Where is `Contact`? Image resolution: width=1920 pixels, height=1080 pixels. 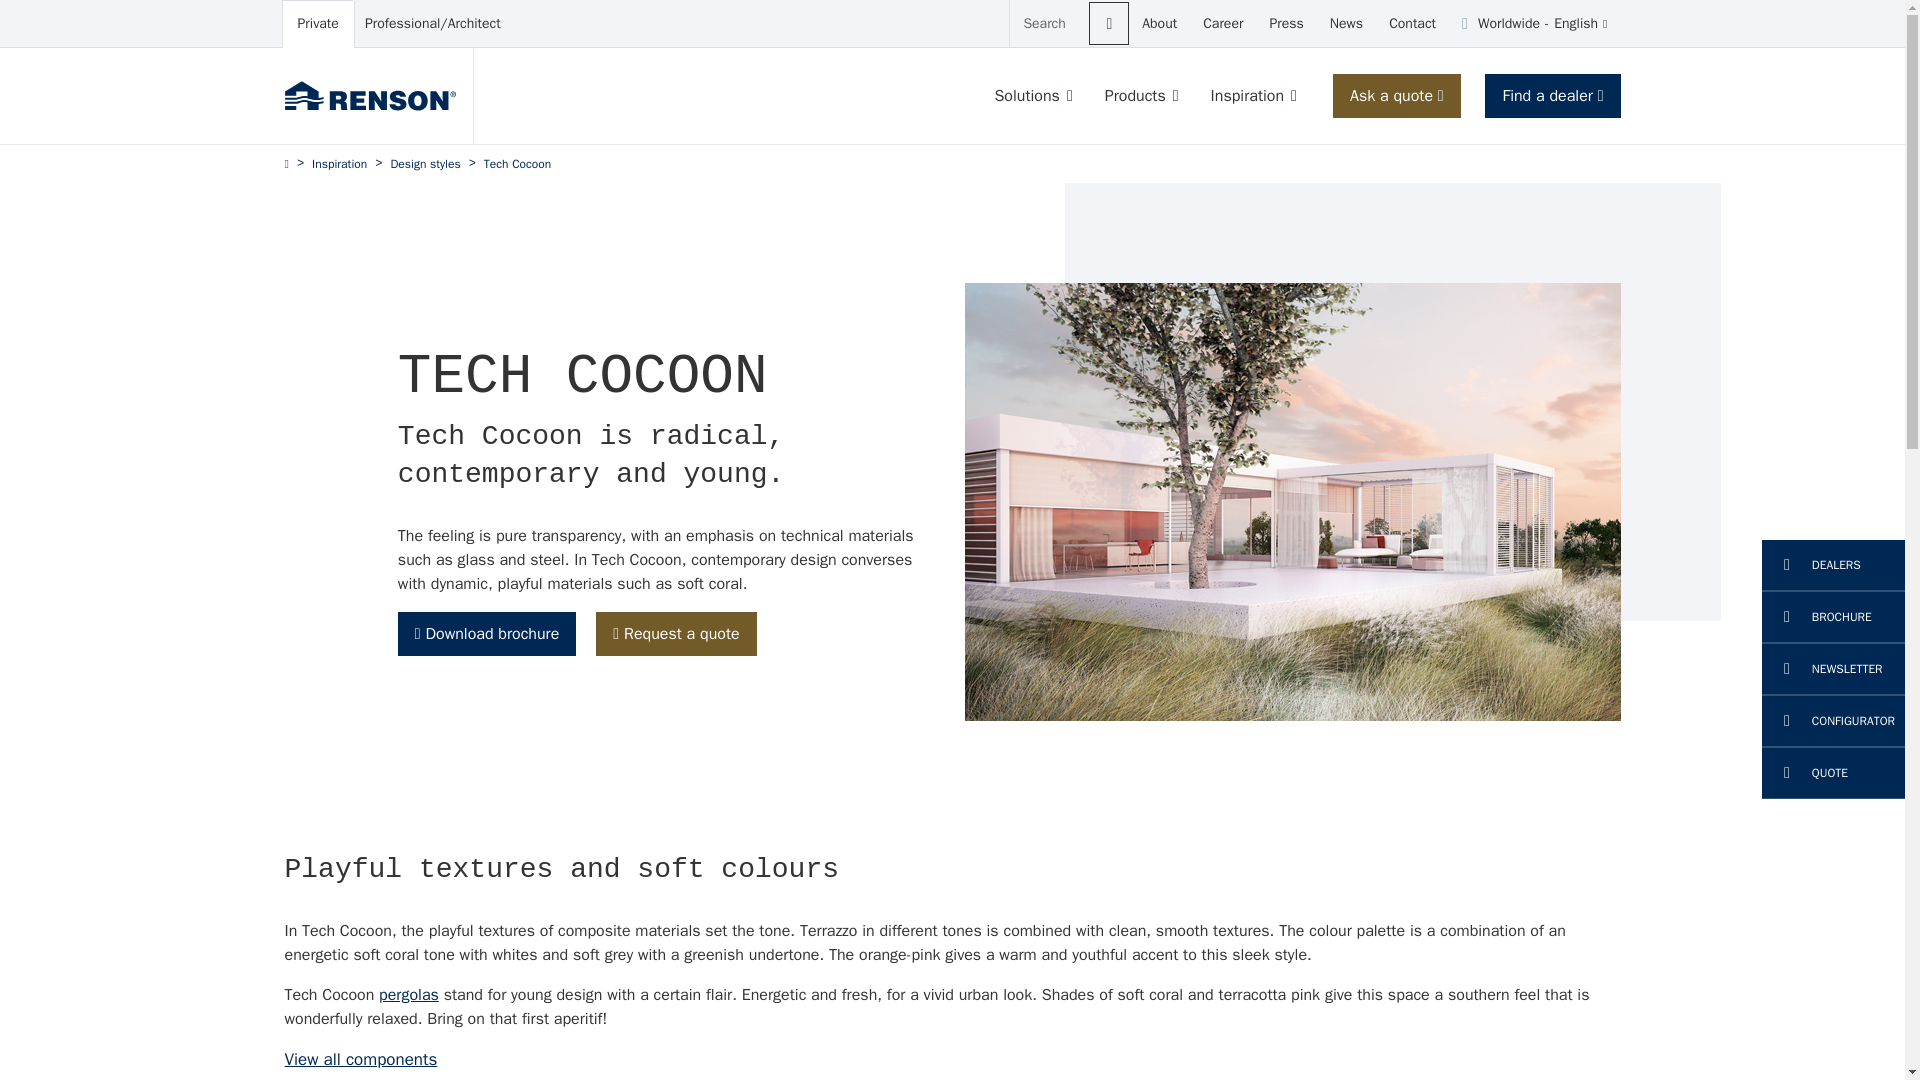 Contact is located at coordinates (1108, 24).